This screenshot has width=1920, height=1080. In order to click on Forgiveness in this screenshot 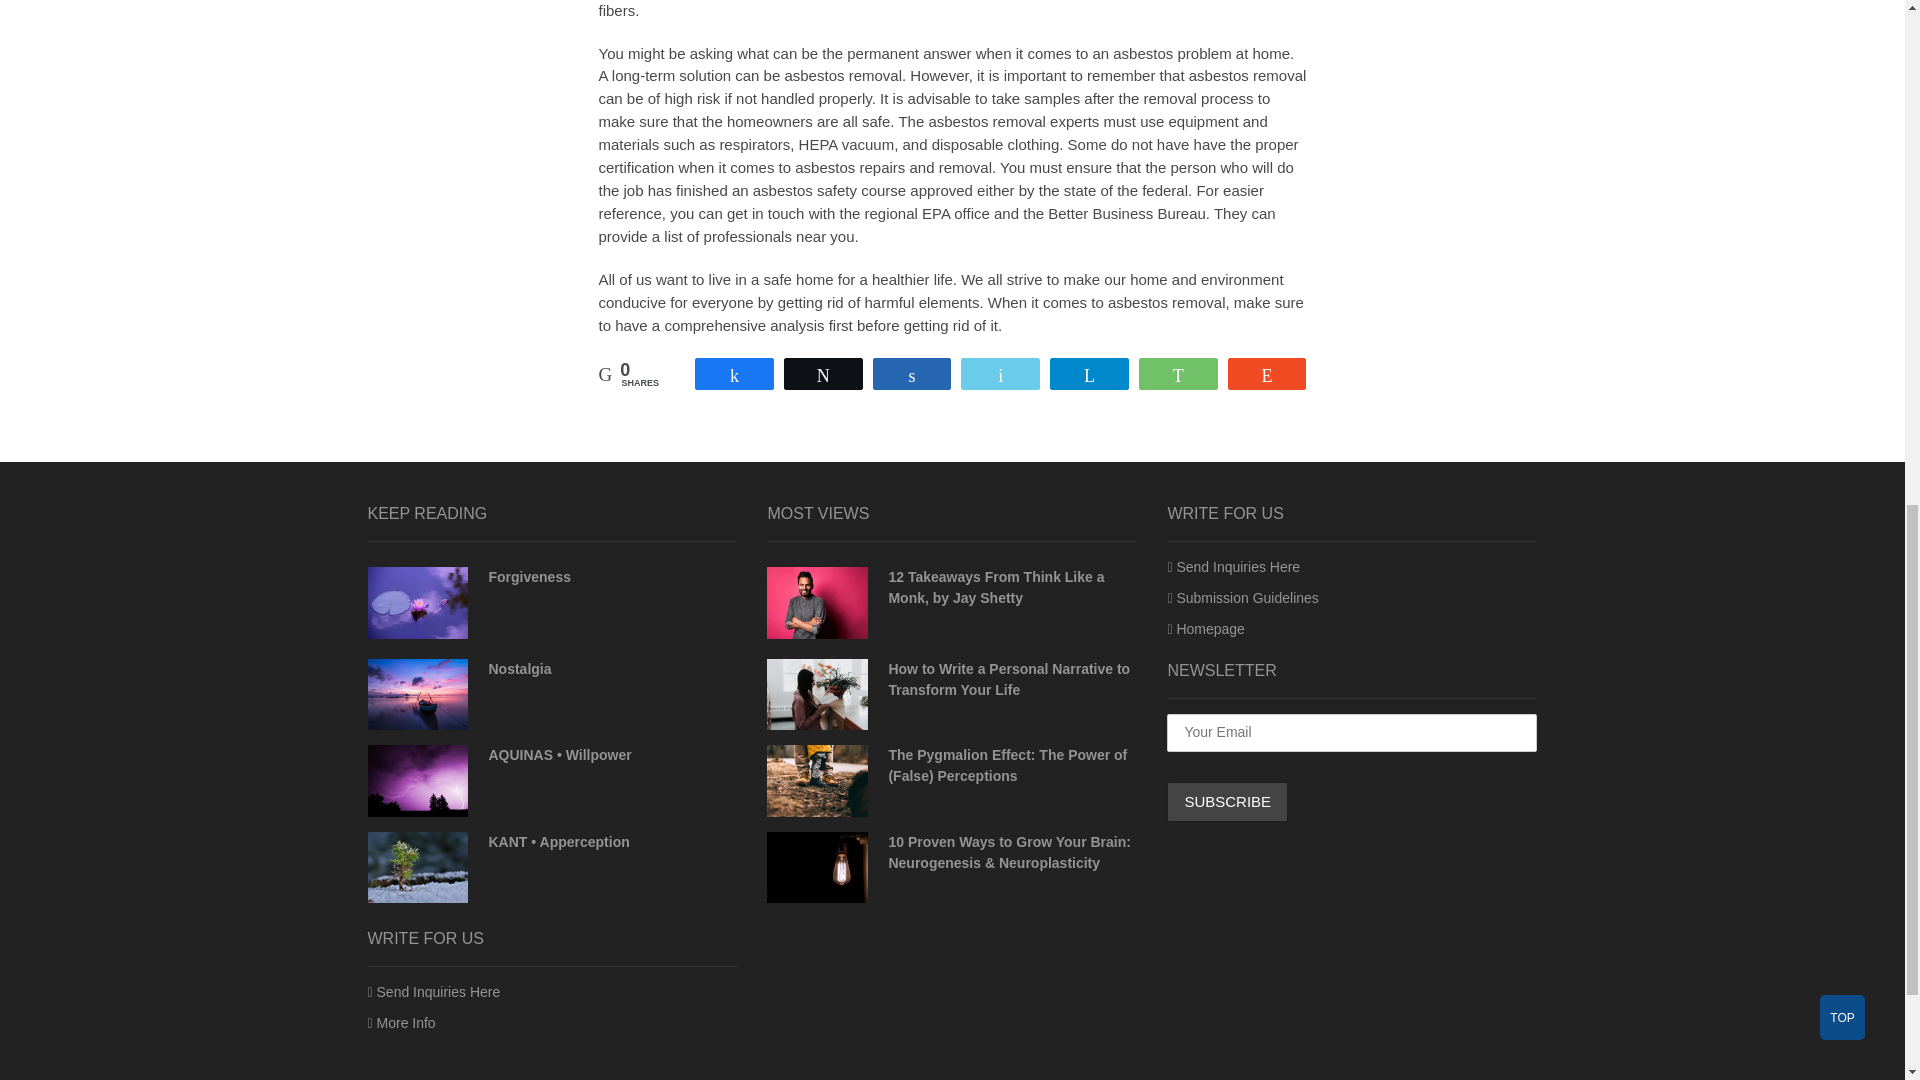, I will do `click(418, 603)`.